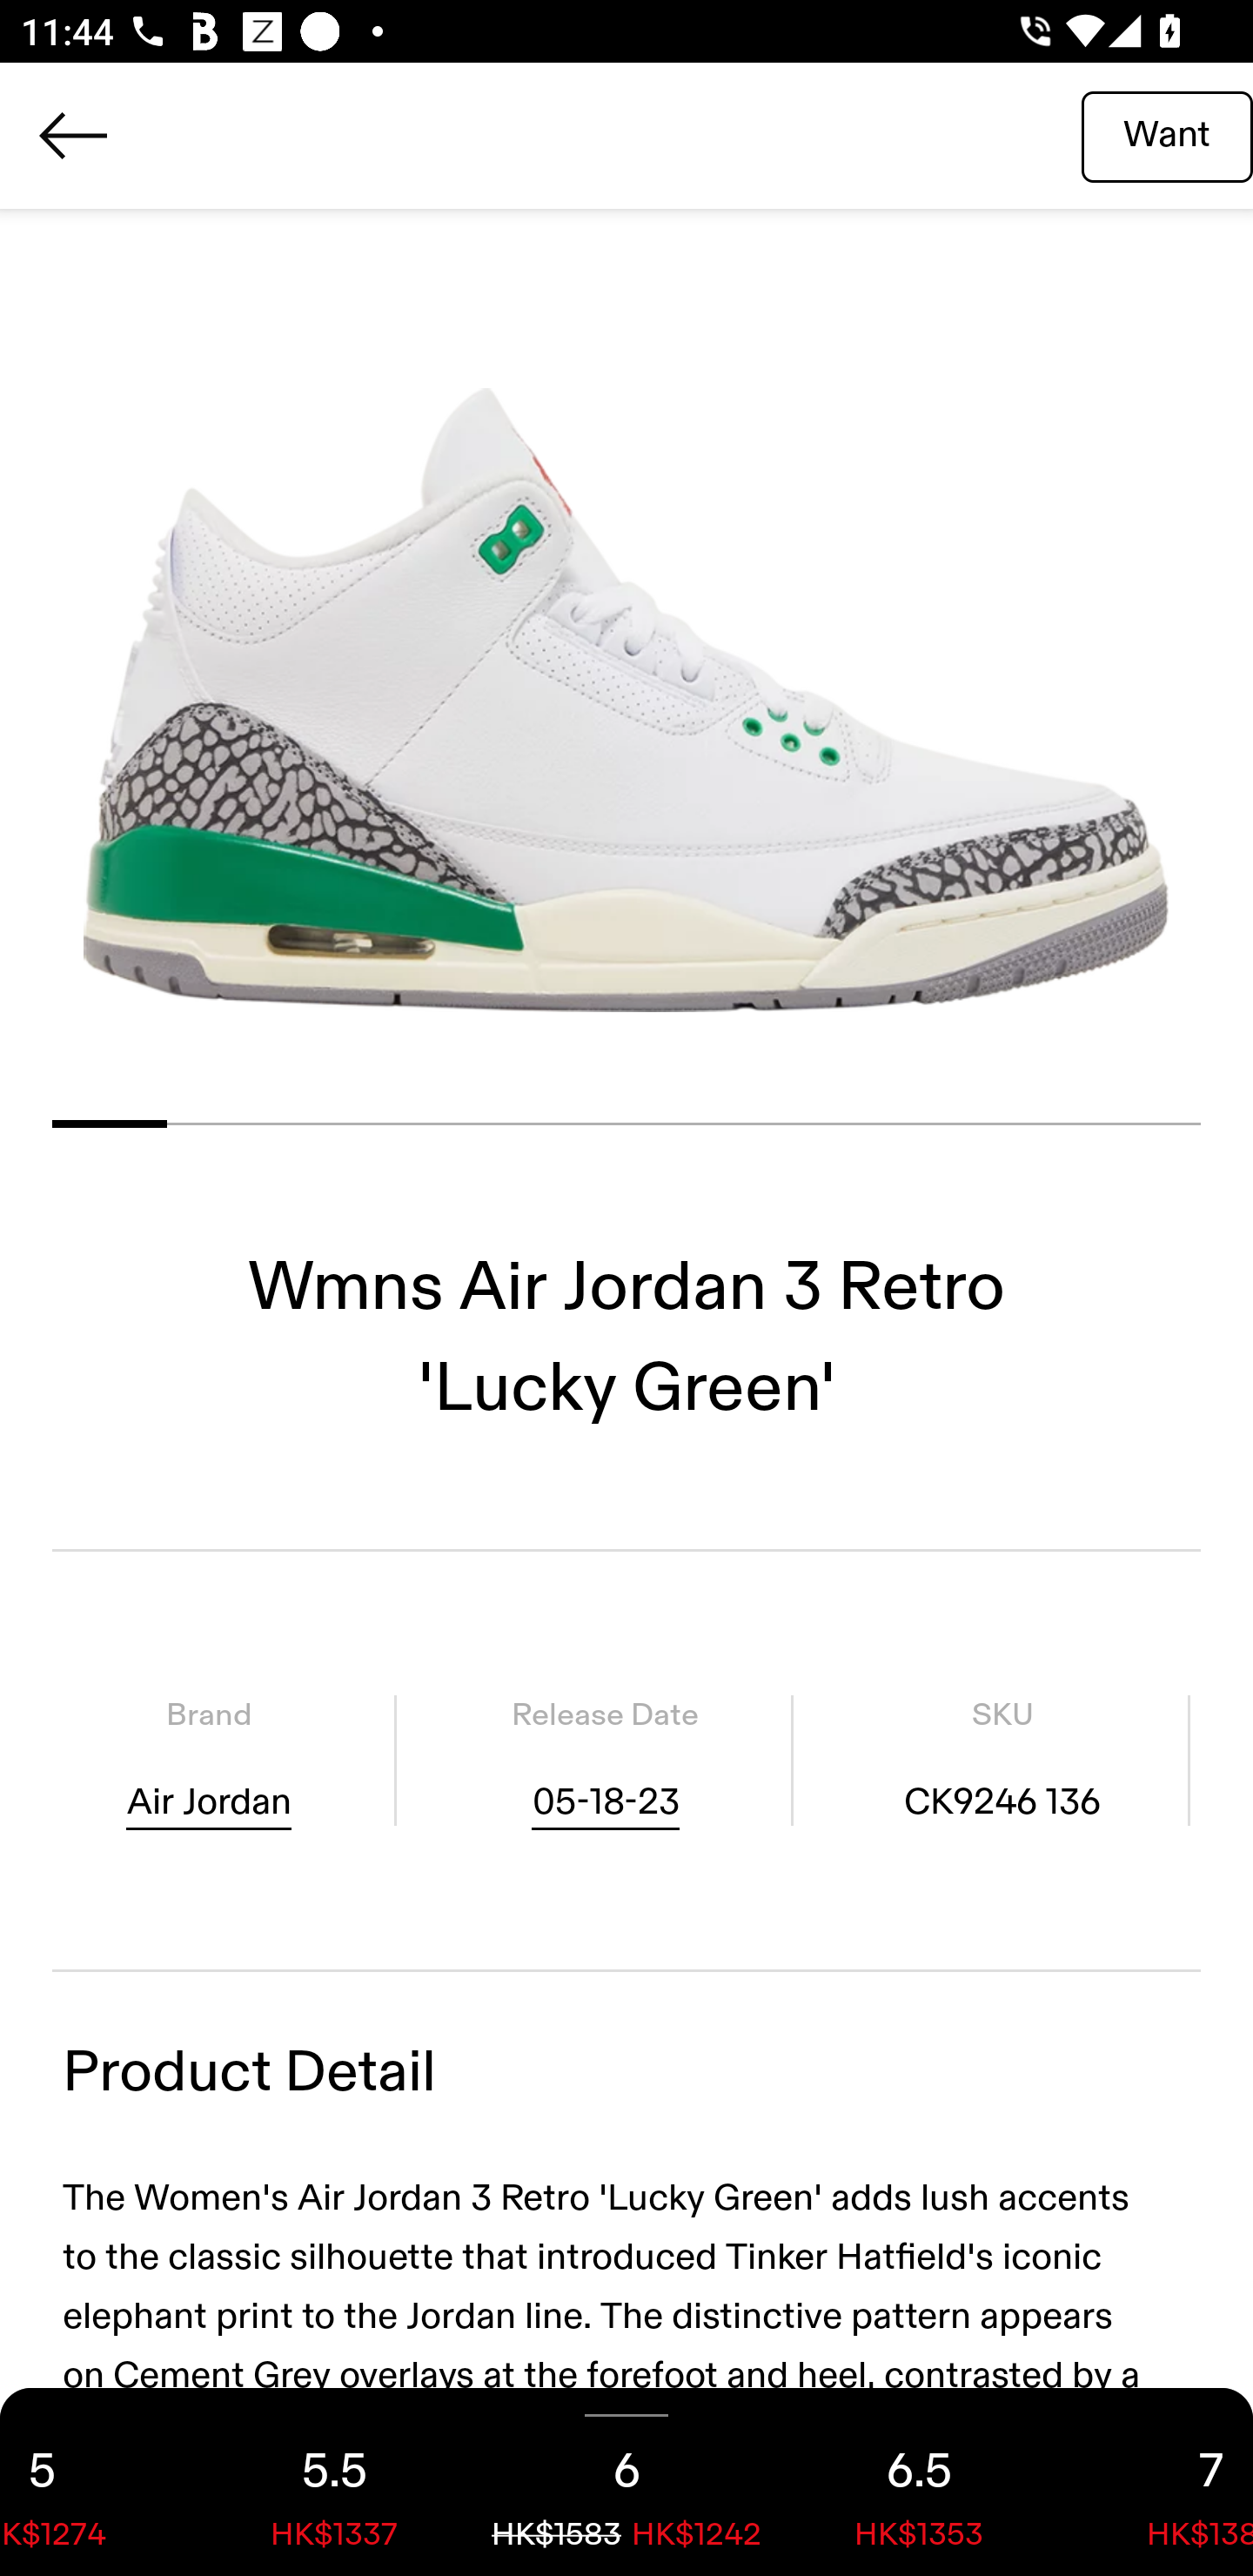 The width and height of the screenshot is (1253, 2576). What do you see at coordinates (605, 1759) in the screenshot?
I see `Release Date 05-18-23` at bounding box center [605, 1759].